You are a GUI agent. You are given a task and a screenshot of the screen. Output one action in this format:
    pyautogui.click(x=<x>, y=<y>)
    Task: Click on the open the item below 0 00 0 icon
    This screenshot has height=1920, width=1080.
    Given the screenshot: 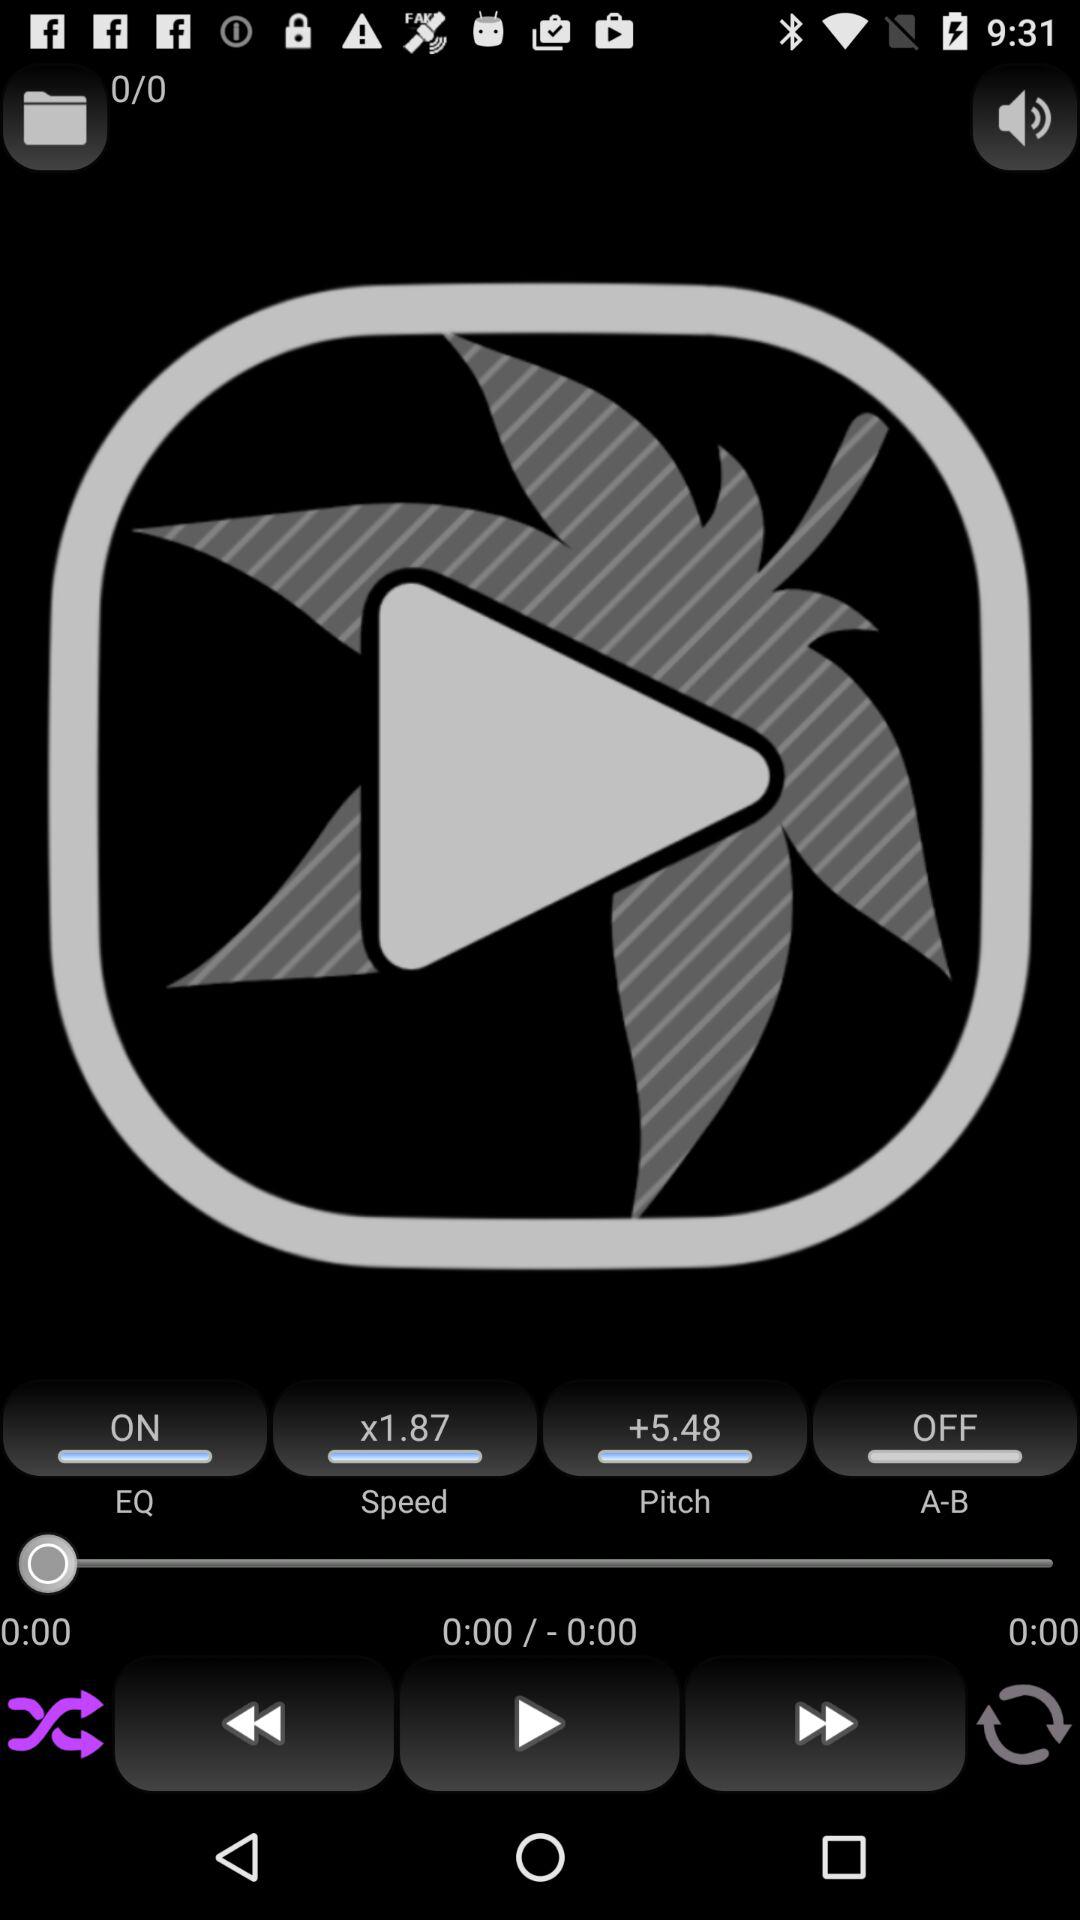 What is the action you would take?
    pyautogui.click(x=539, y=1724)
    